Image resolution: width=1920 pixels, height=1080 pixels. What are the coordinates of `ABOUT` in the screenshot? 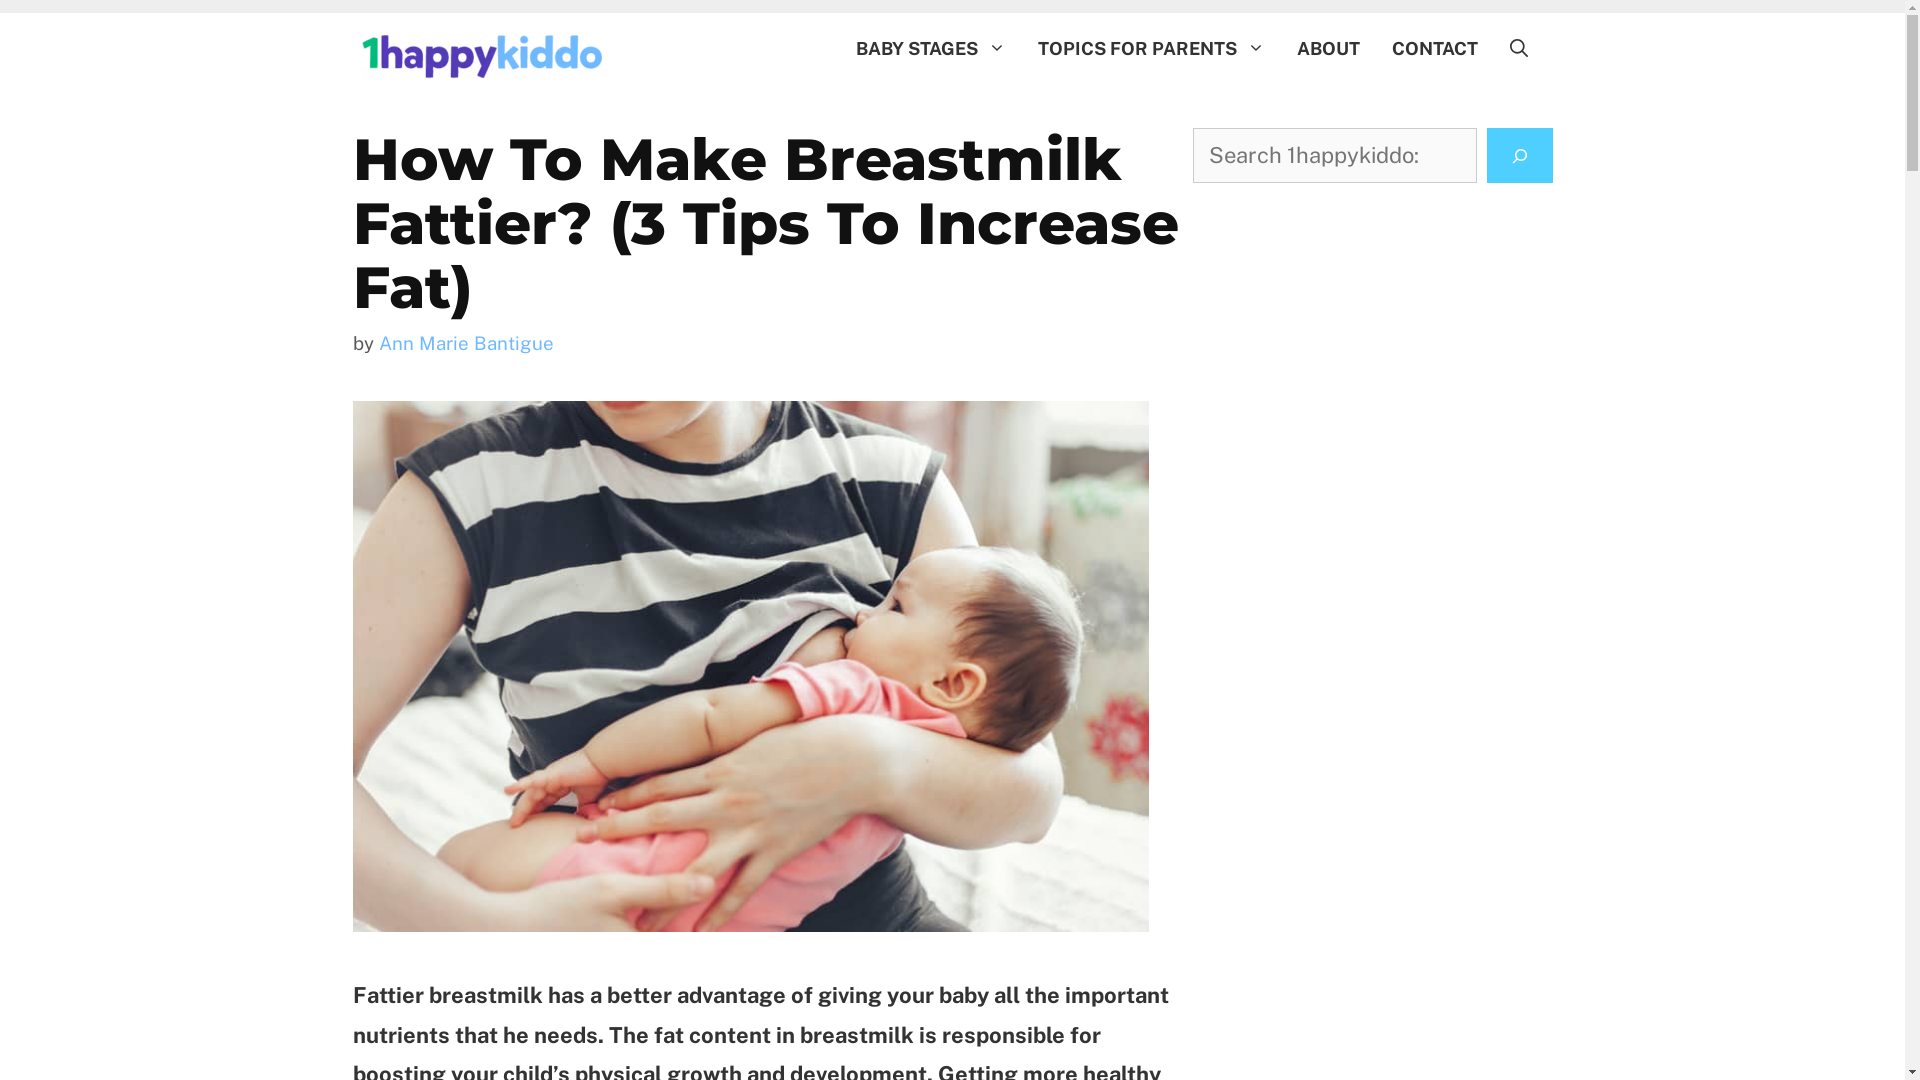 It's located at (1328, 49).